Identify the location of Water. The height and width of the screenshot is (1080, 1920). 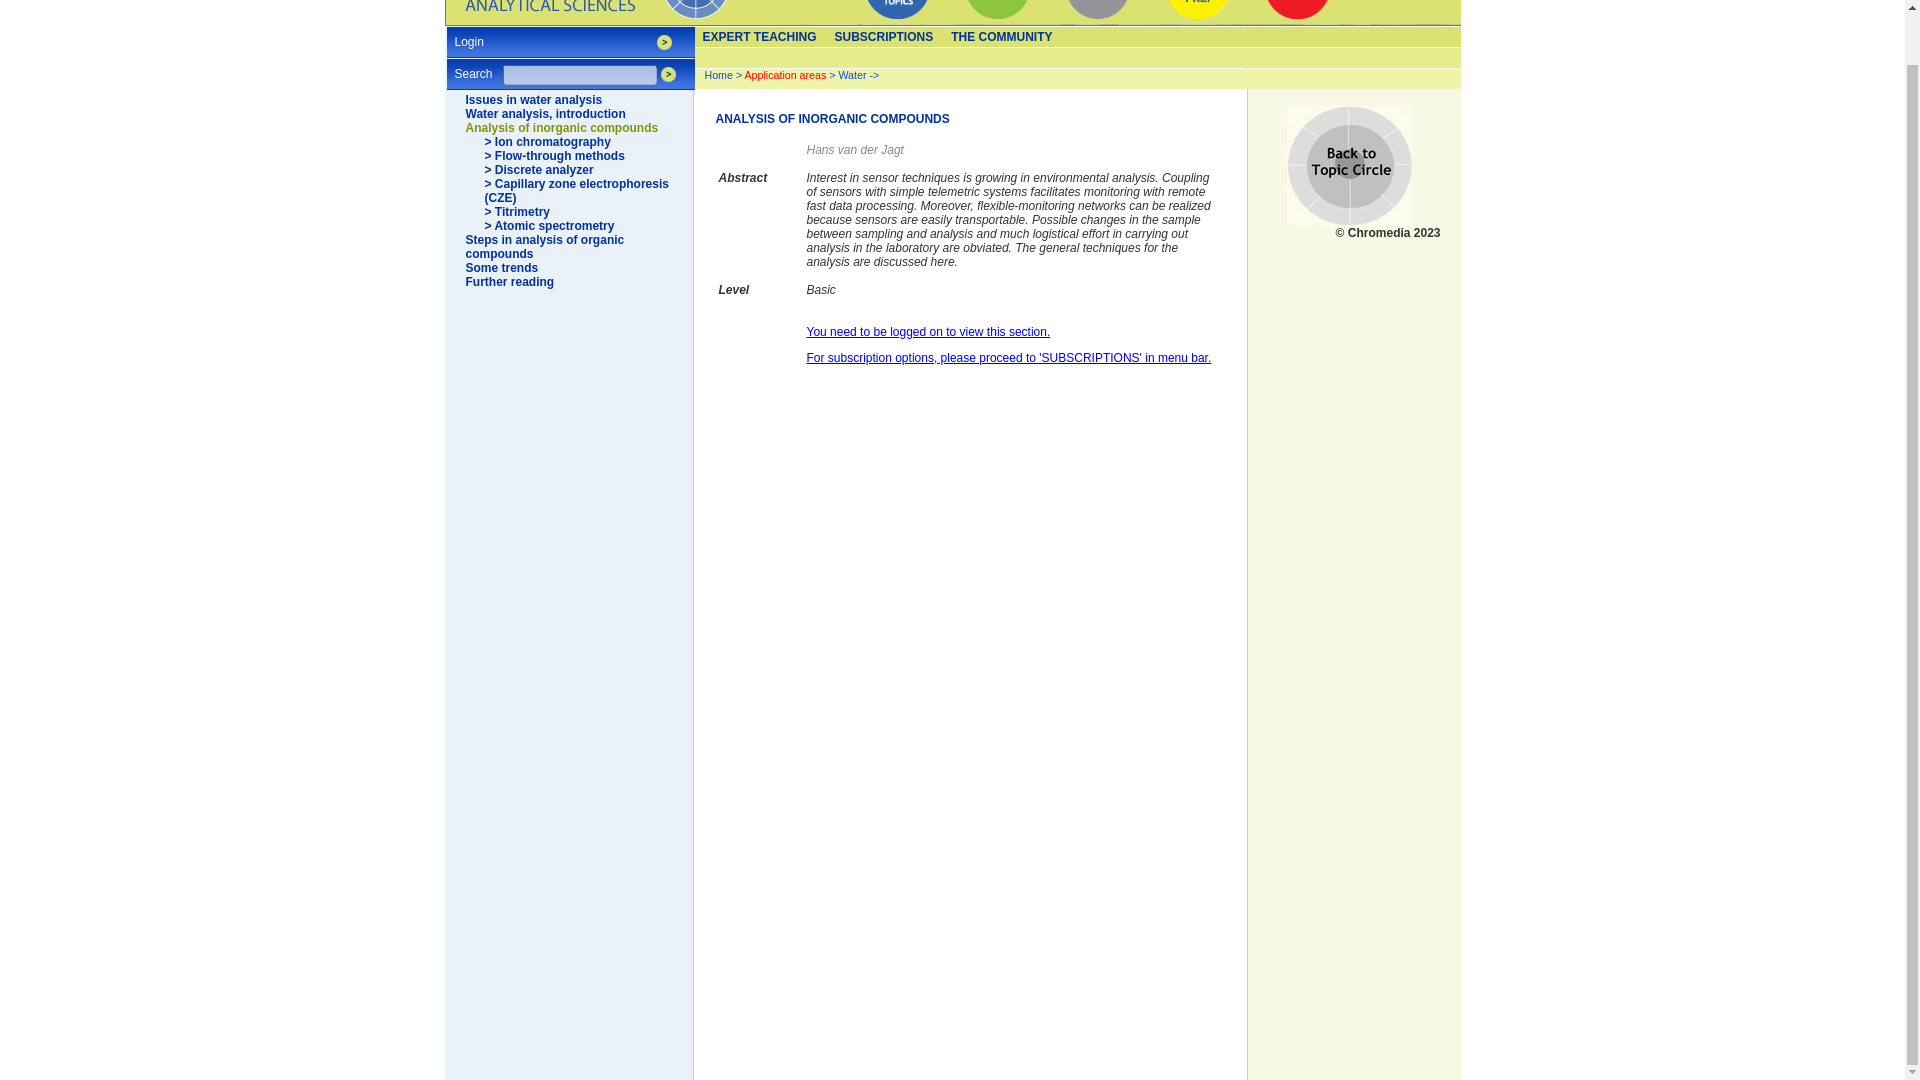
(851, 75).